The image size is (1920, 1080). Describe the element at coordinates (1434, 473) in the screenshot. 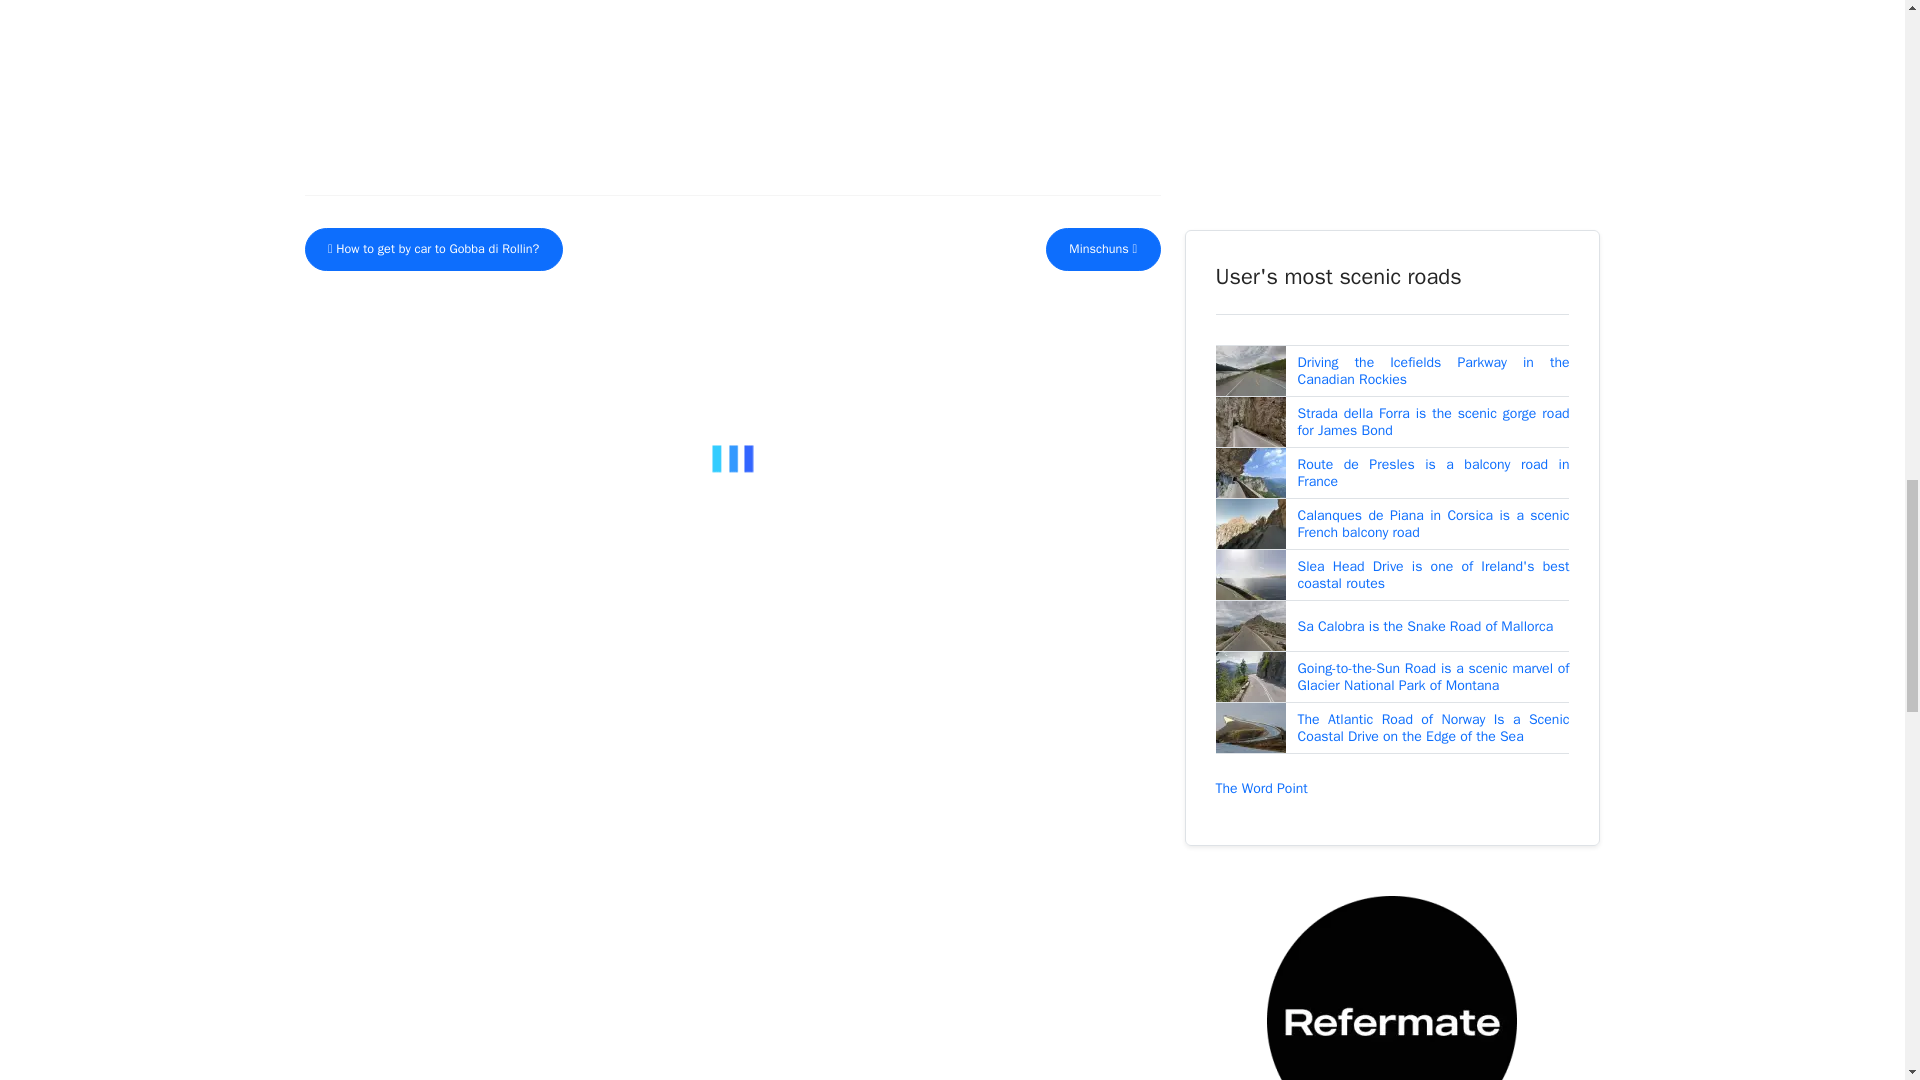

I see `Route de Presles is a balcony road in France` at that location.